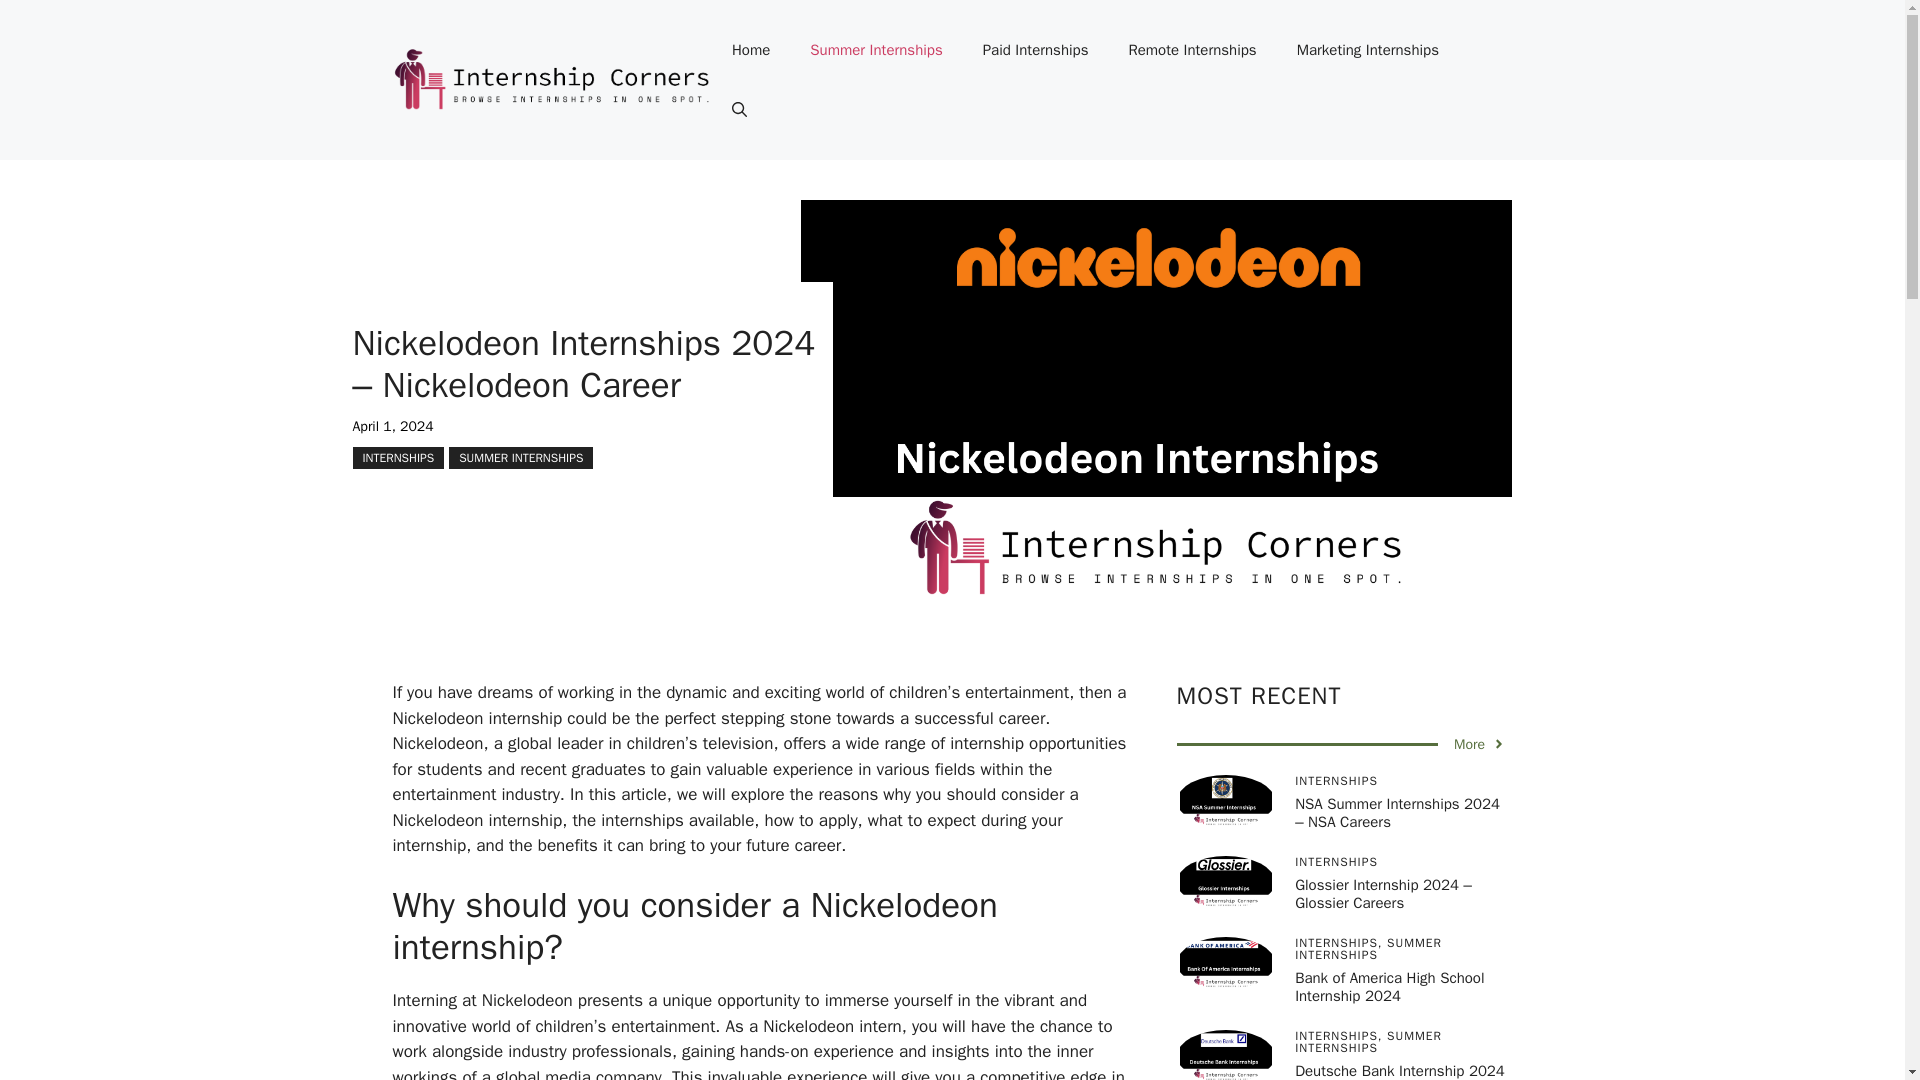 The image size is (1920, 1080). Describe the element at coordinates (397, 456) in the screenshot. I see `INTERNSHIPS` at that location.